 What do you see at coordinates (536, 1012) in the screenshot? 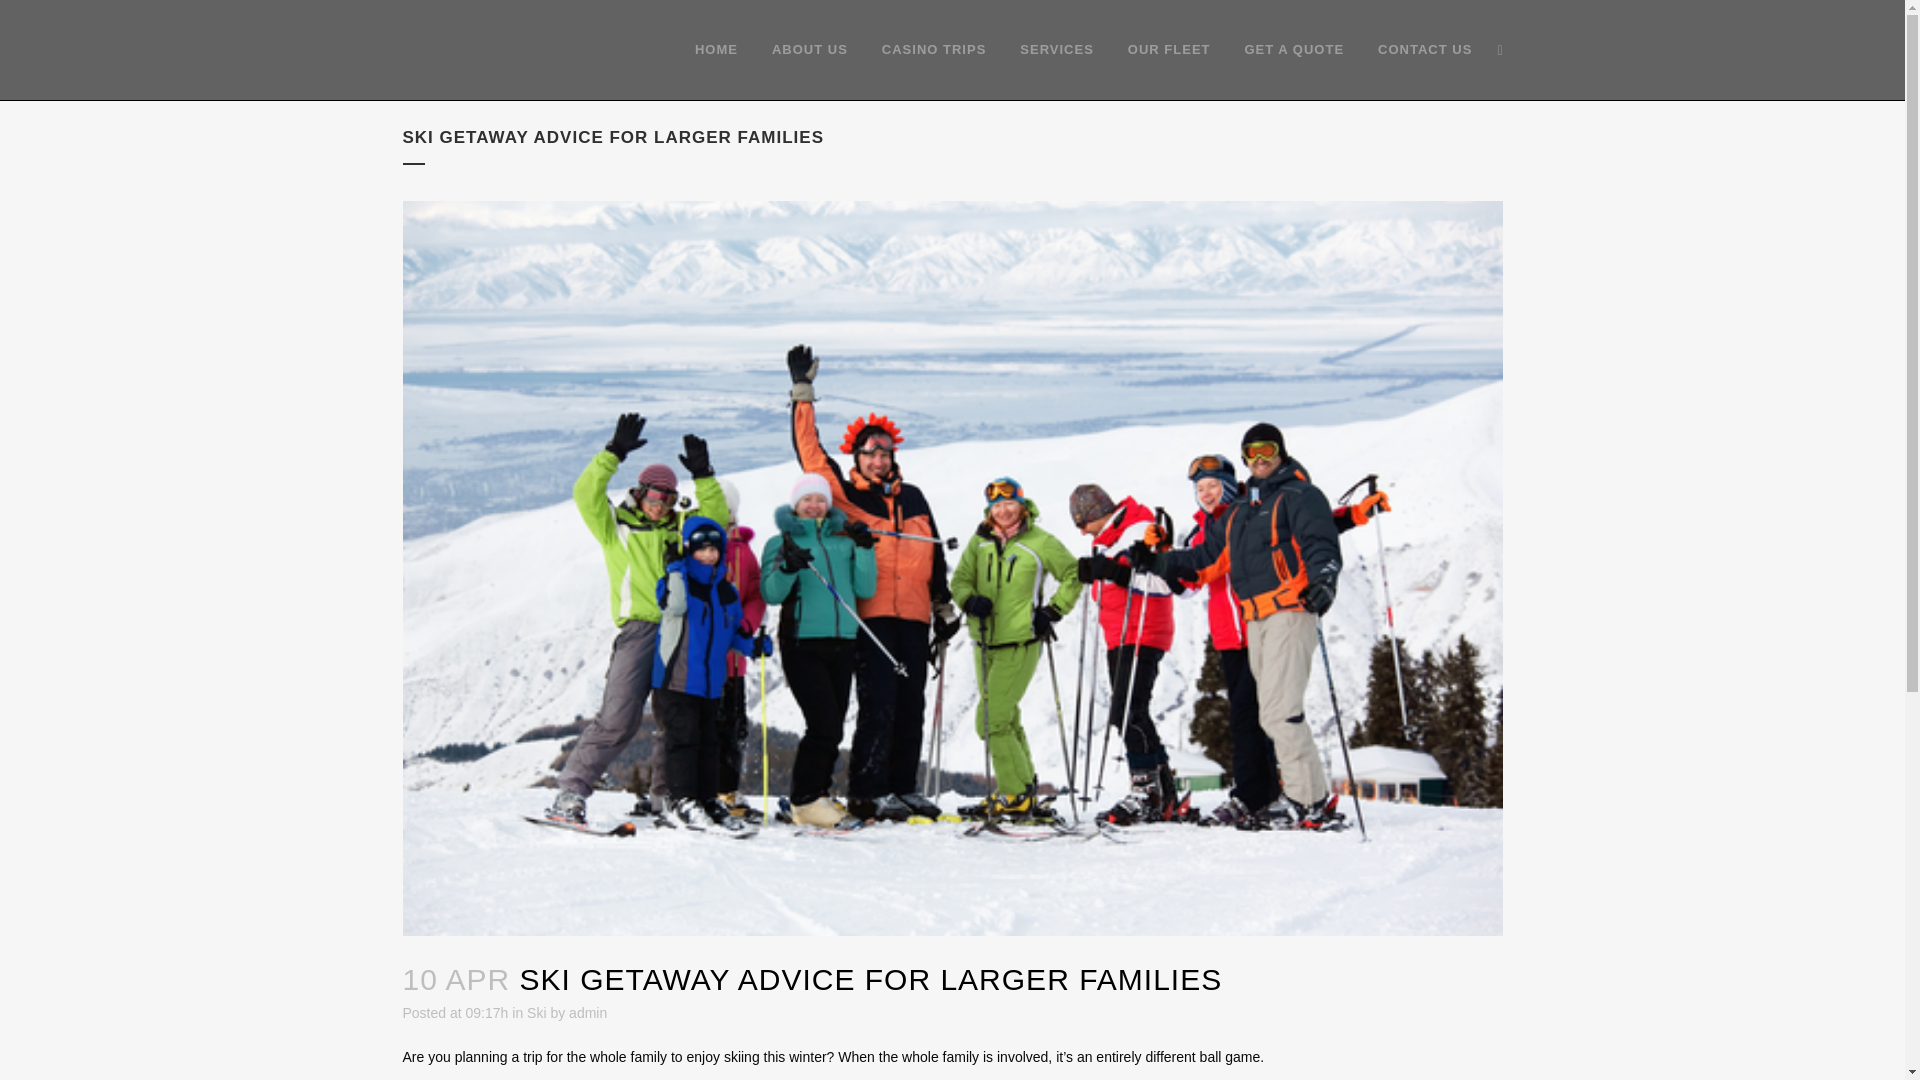
I see `Ski` at bounding box center [536, 1012].